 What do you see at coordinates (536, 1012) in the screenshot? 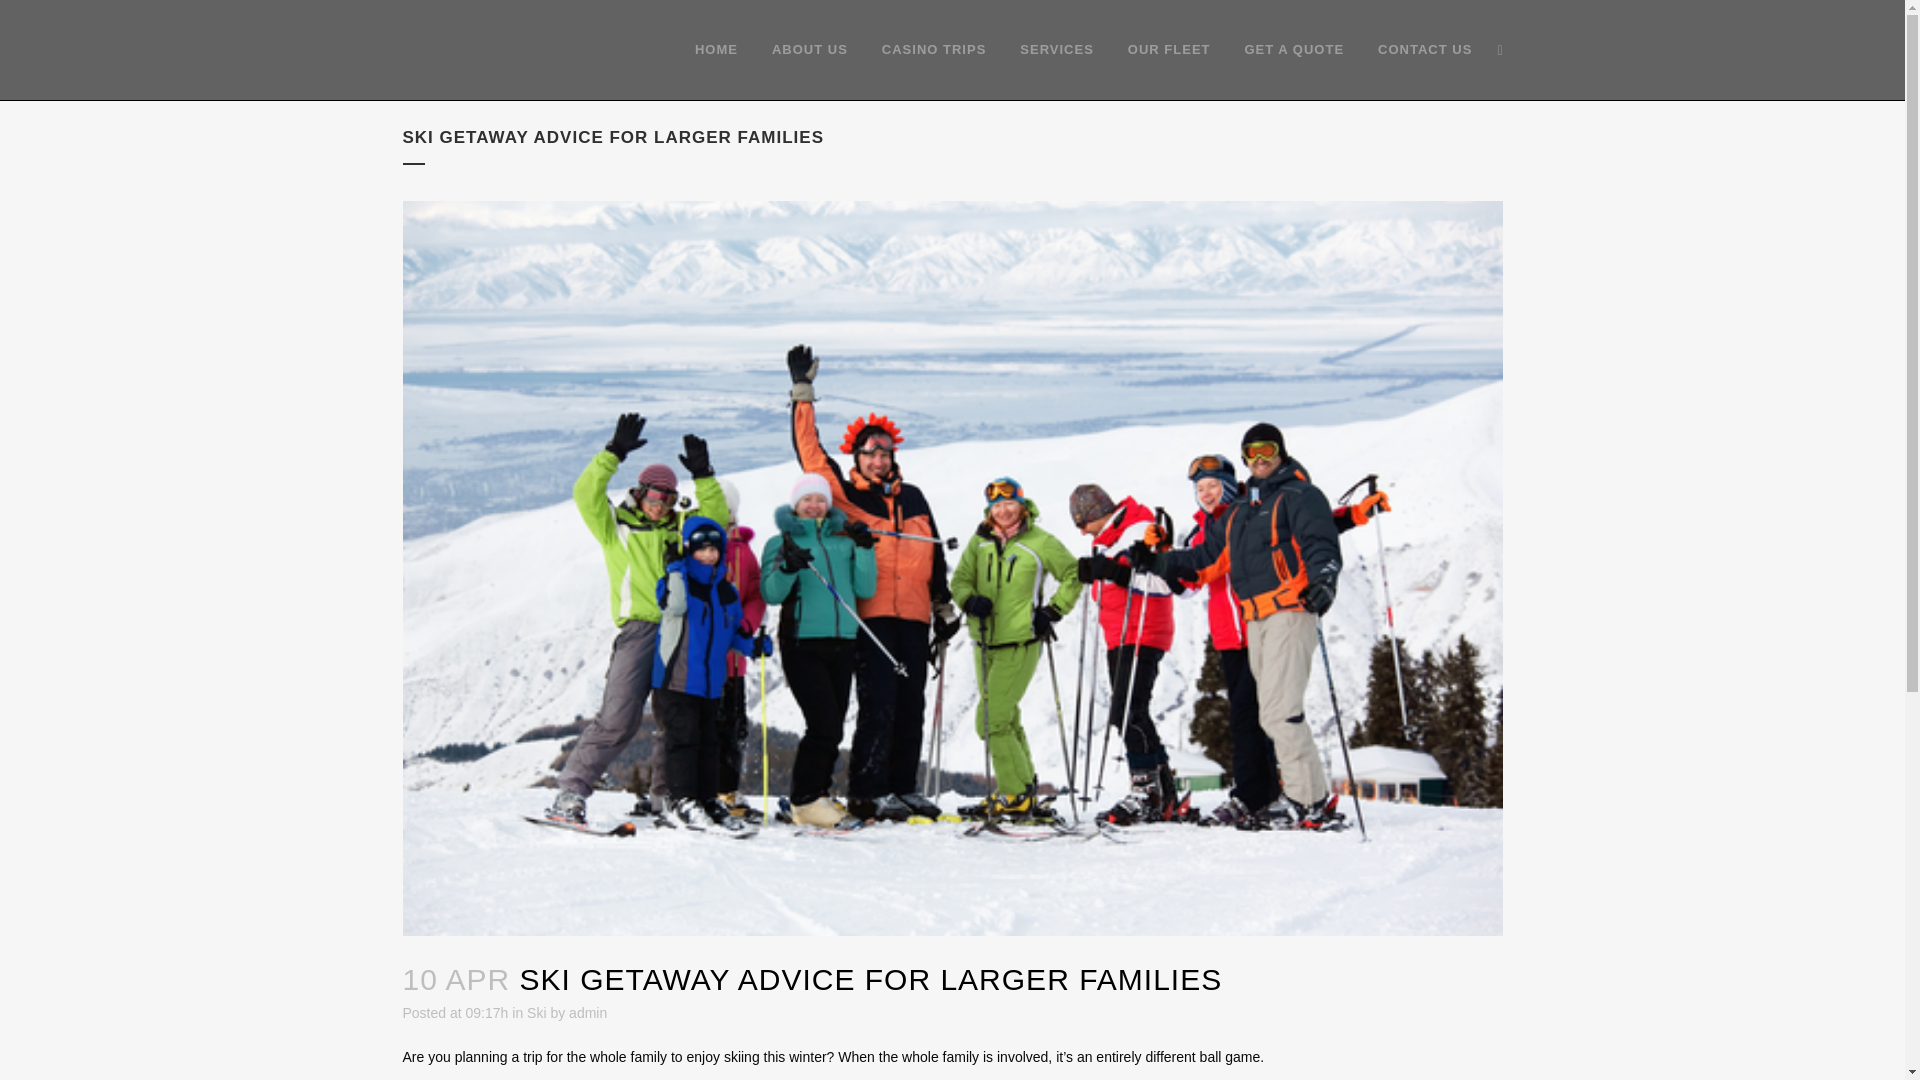
I see `Ski` at bounding box center [536, 1012].